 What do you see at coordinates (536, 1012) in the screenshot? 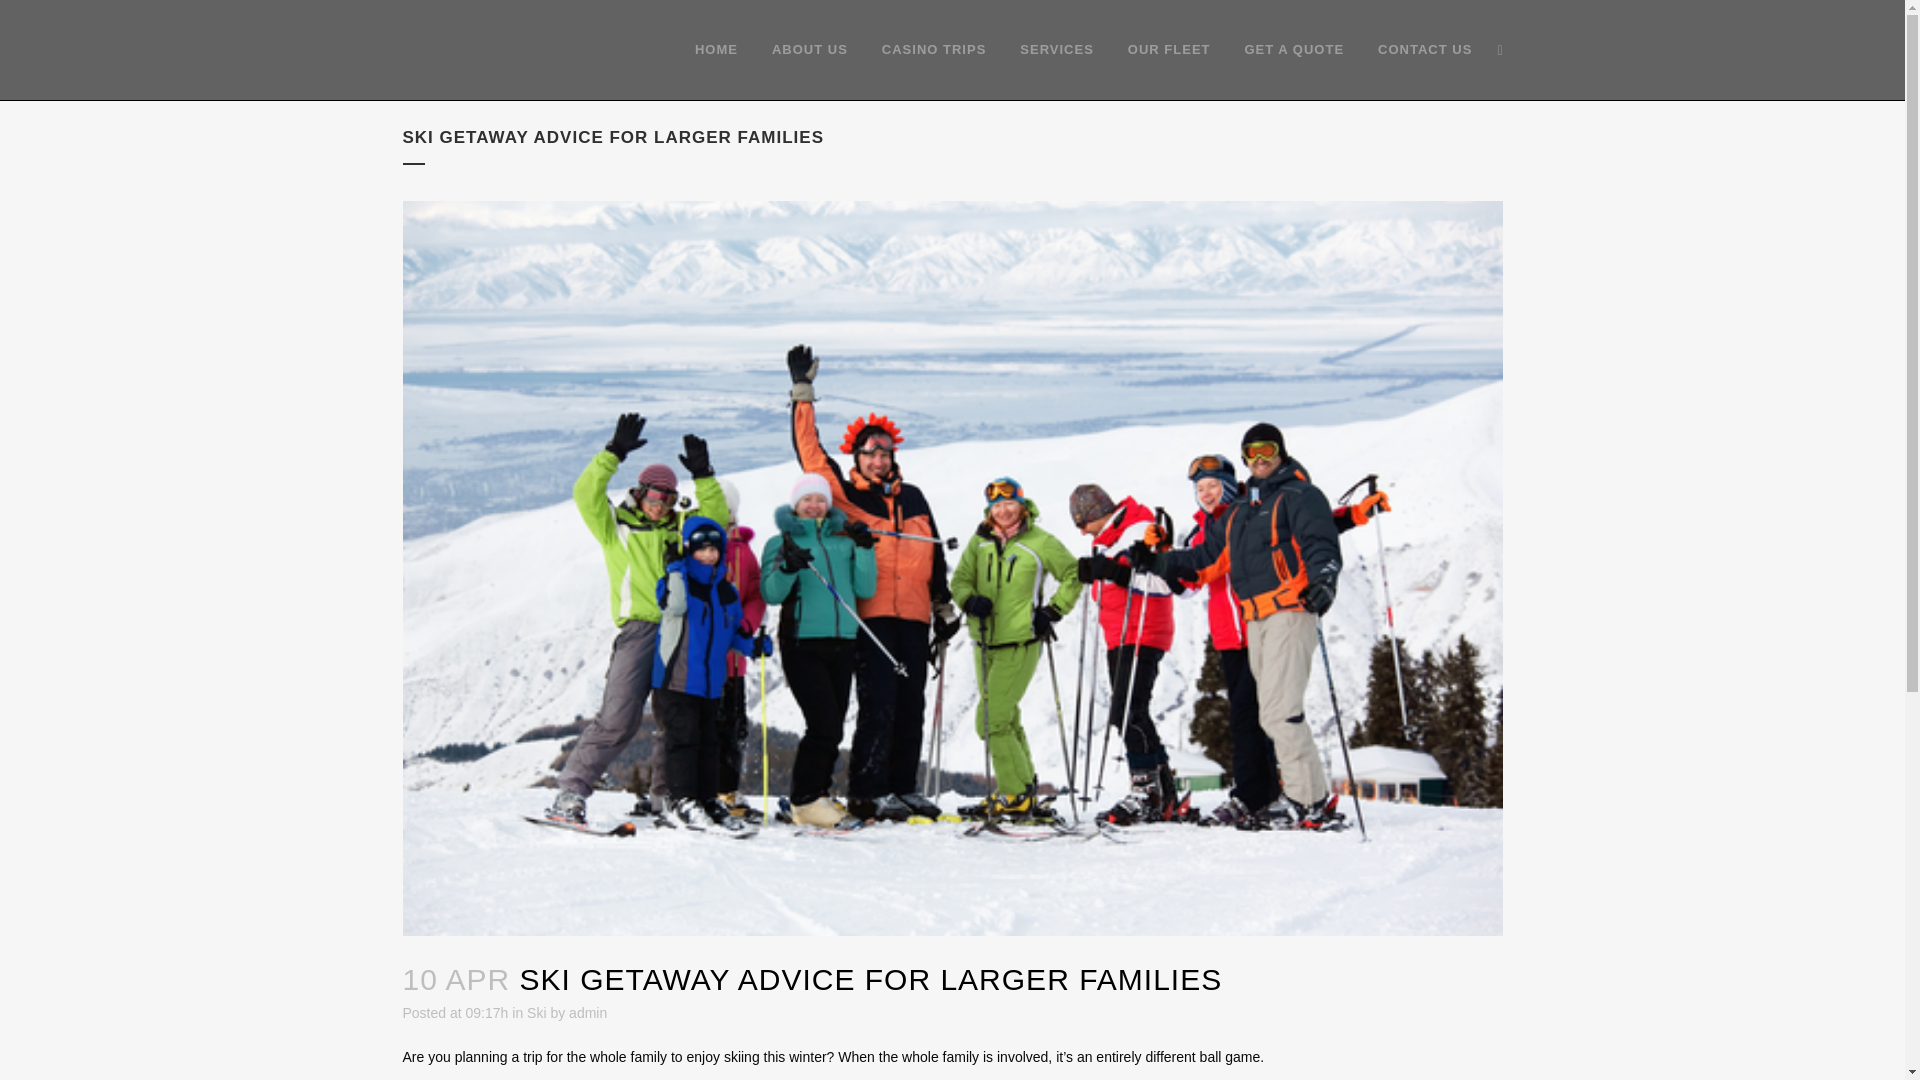
I see `Ski` at bounding box center [536, 1012].